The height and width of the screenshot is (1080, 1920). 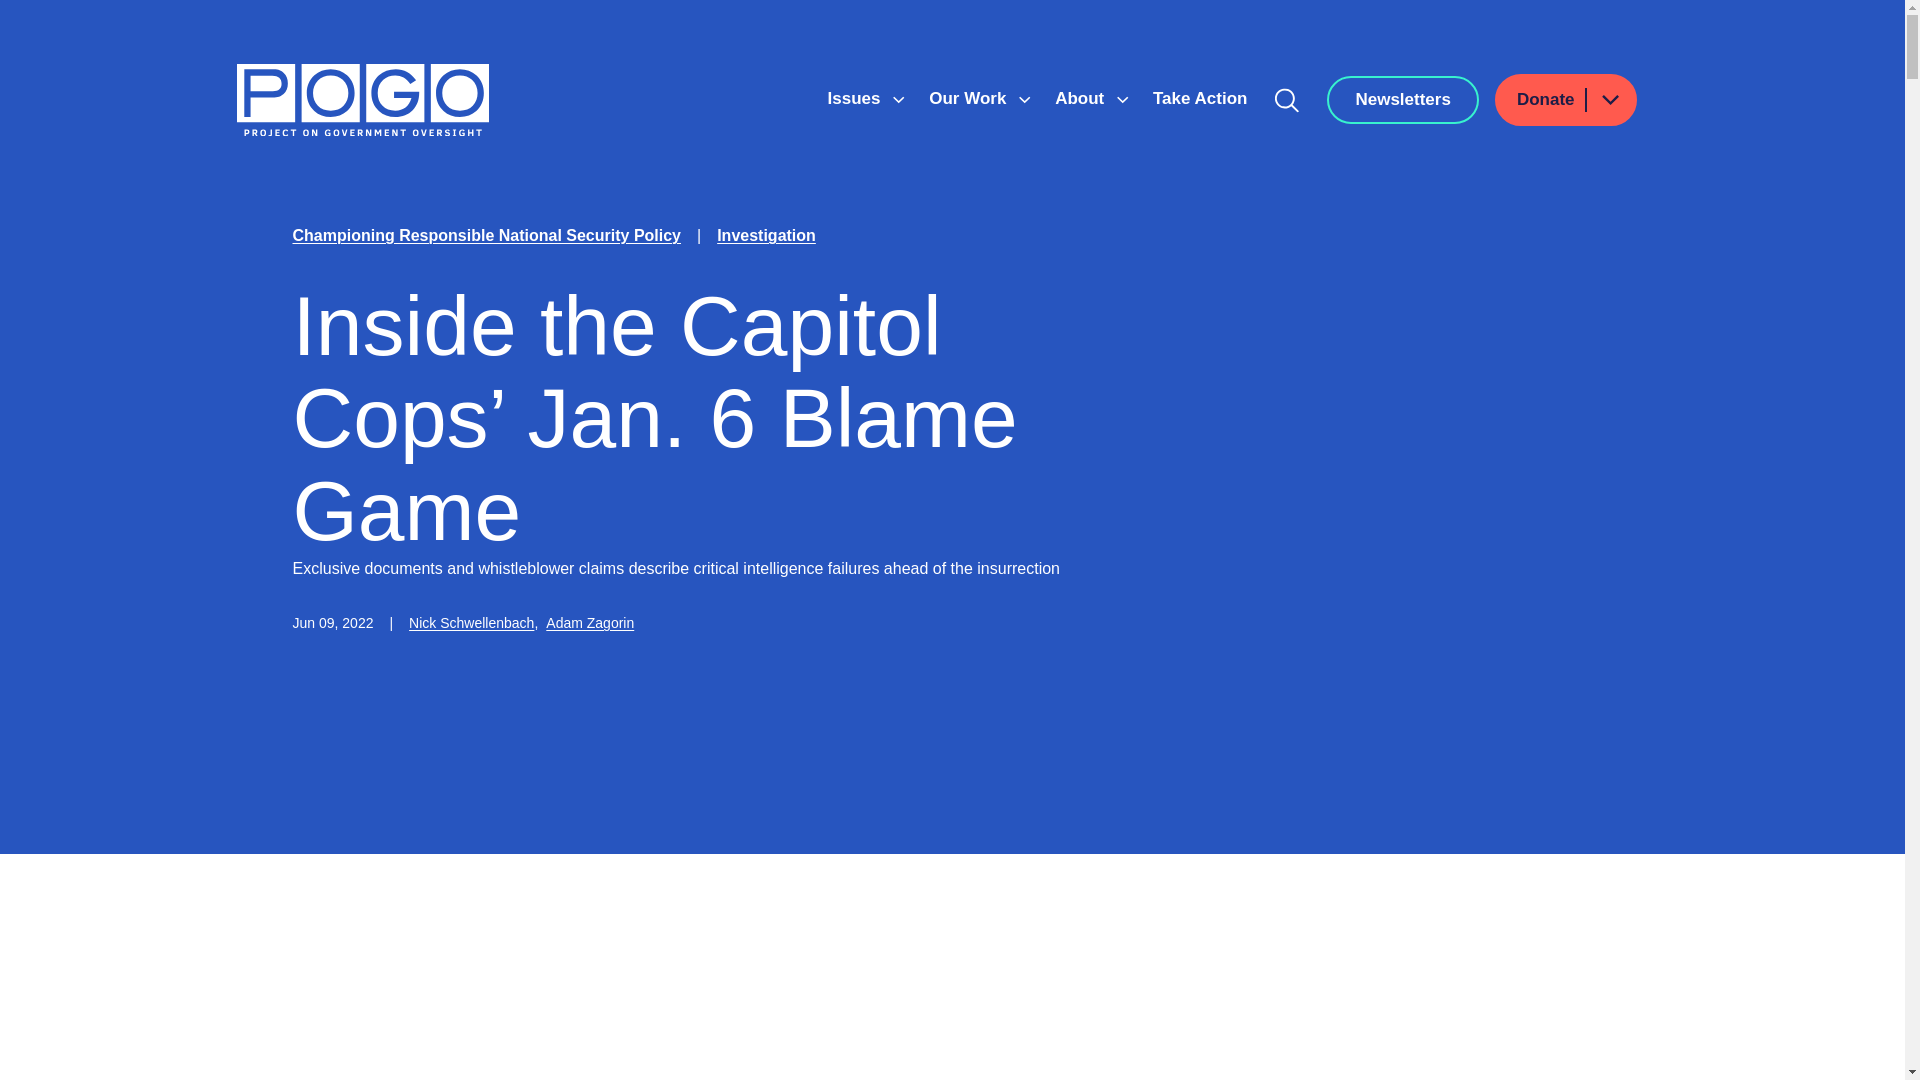 What do you see at coordinates (1025, 100) in the screenshot?
I see `Show submenu for Our Work` at bounding box center [1025, 100].